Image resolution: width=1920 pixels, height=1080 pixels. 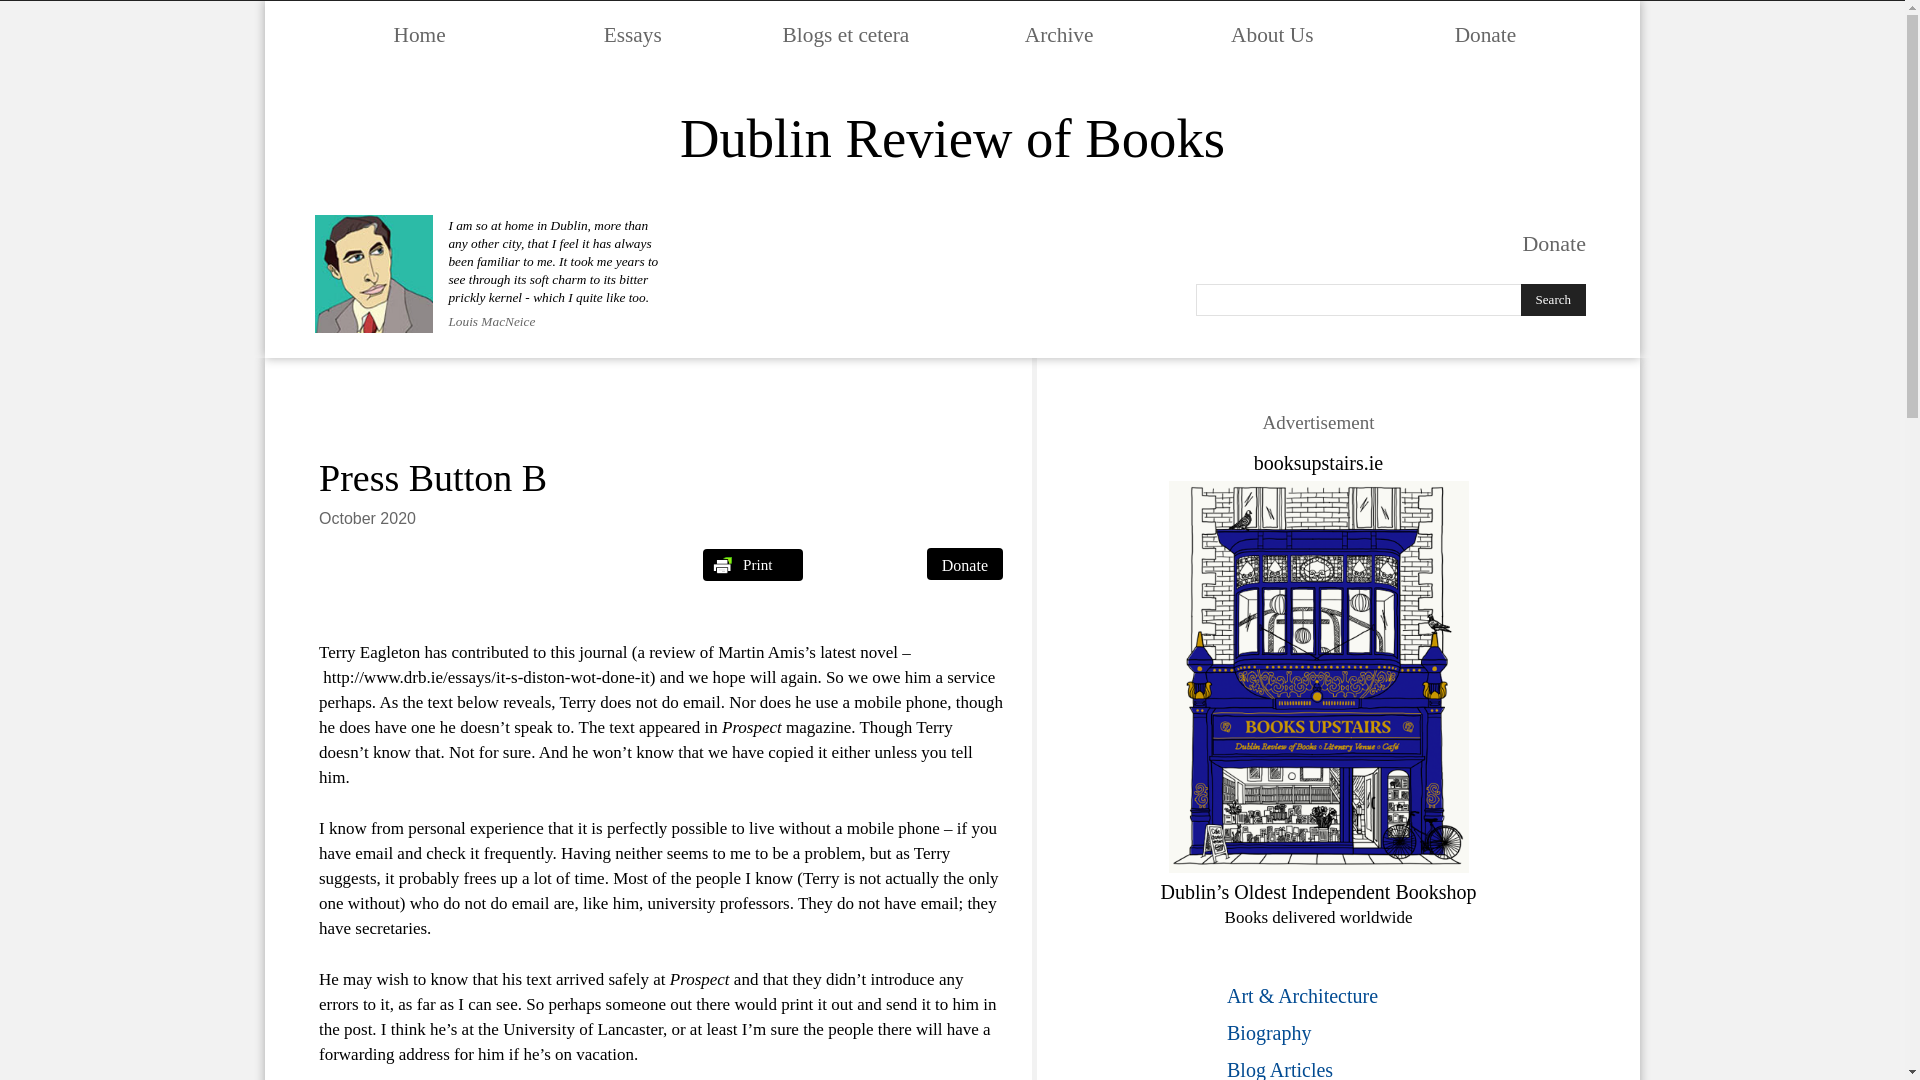 I want to click on Donate, so click(x=964, y=563).